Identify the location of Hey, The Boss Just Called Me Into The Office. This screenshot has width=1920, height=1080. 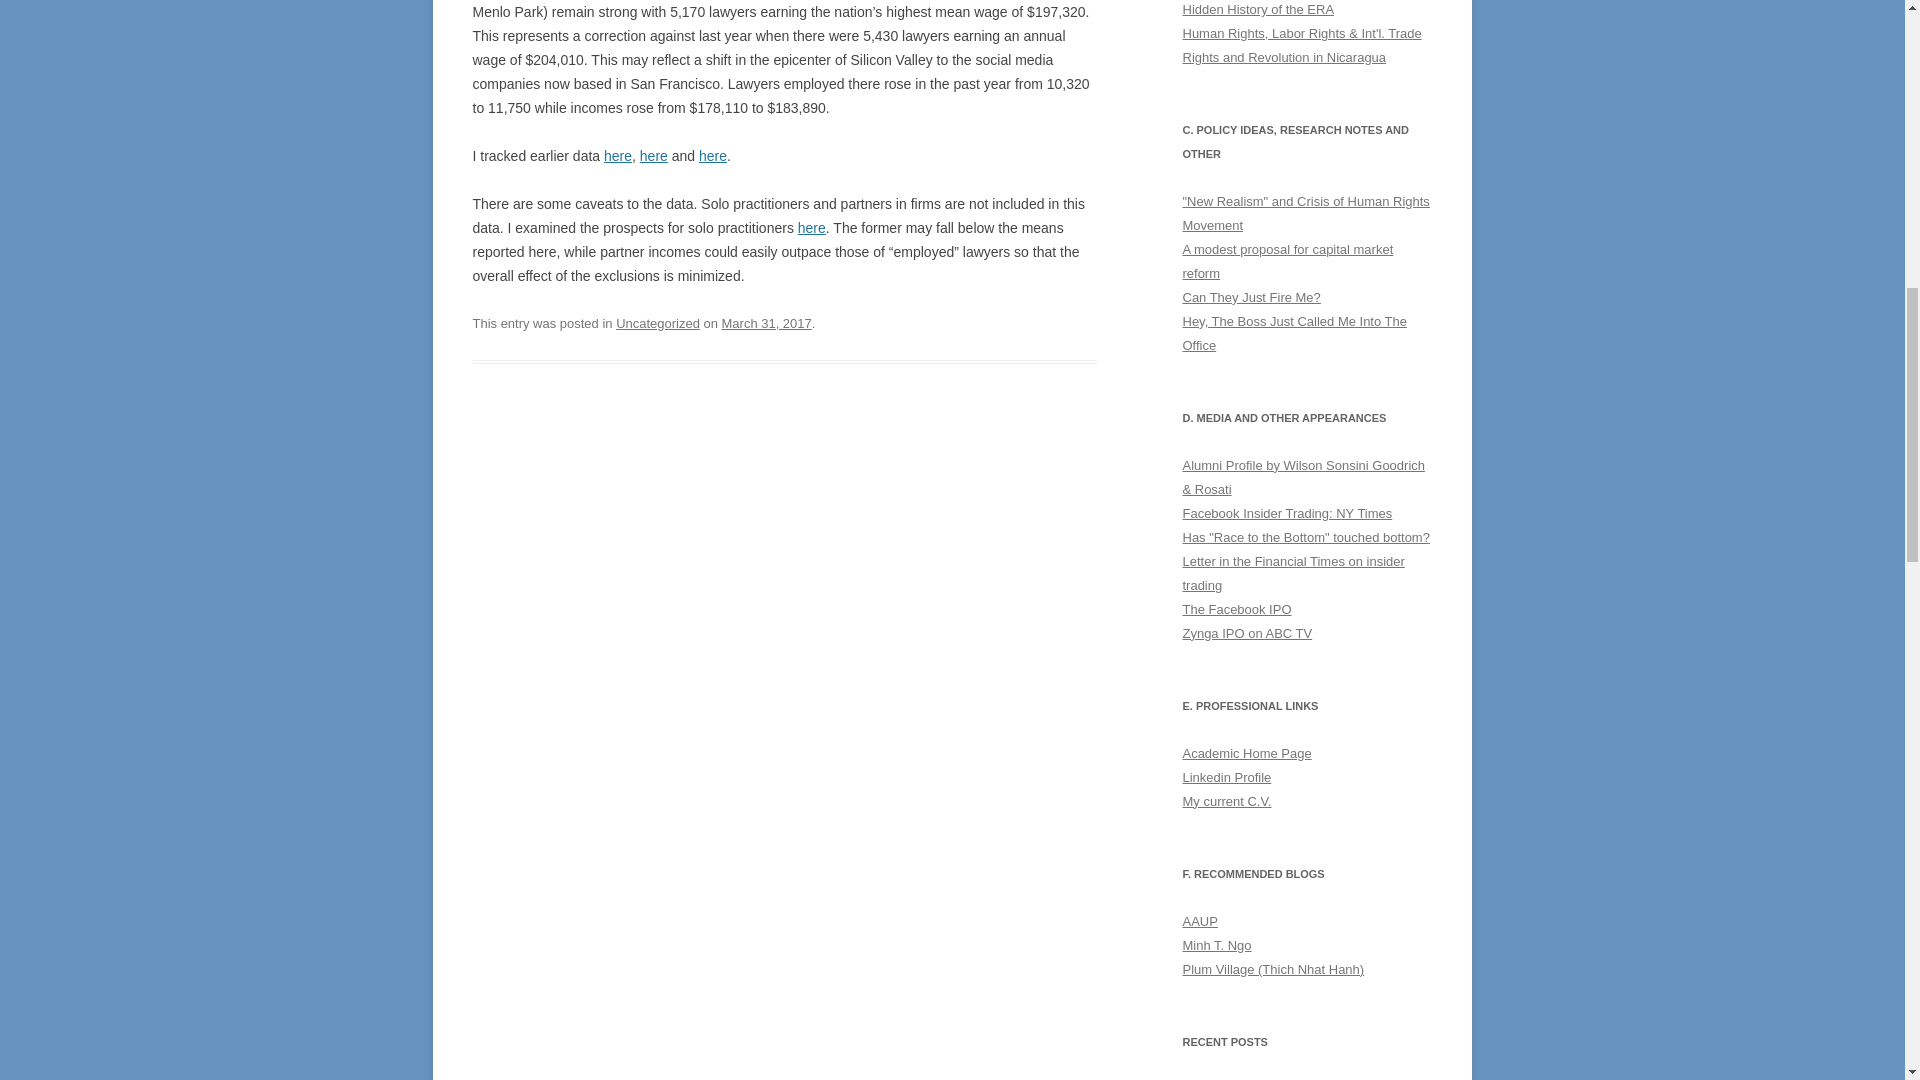
(1294, 334).